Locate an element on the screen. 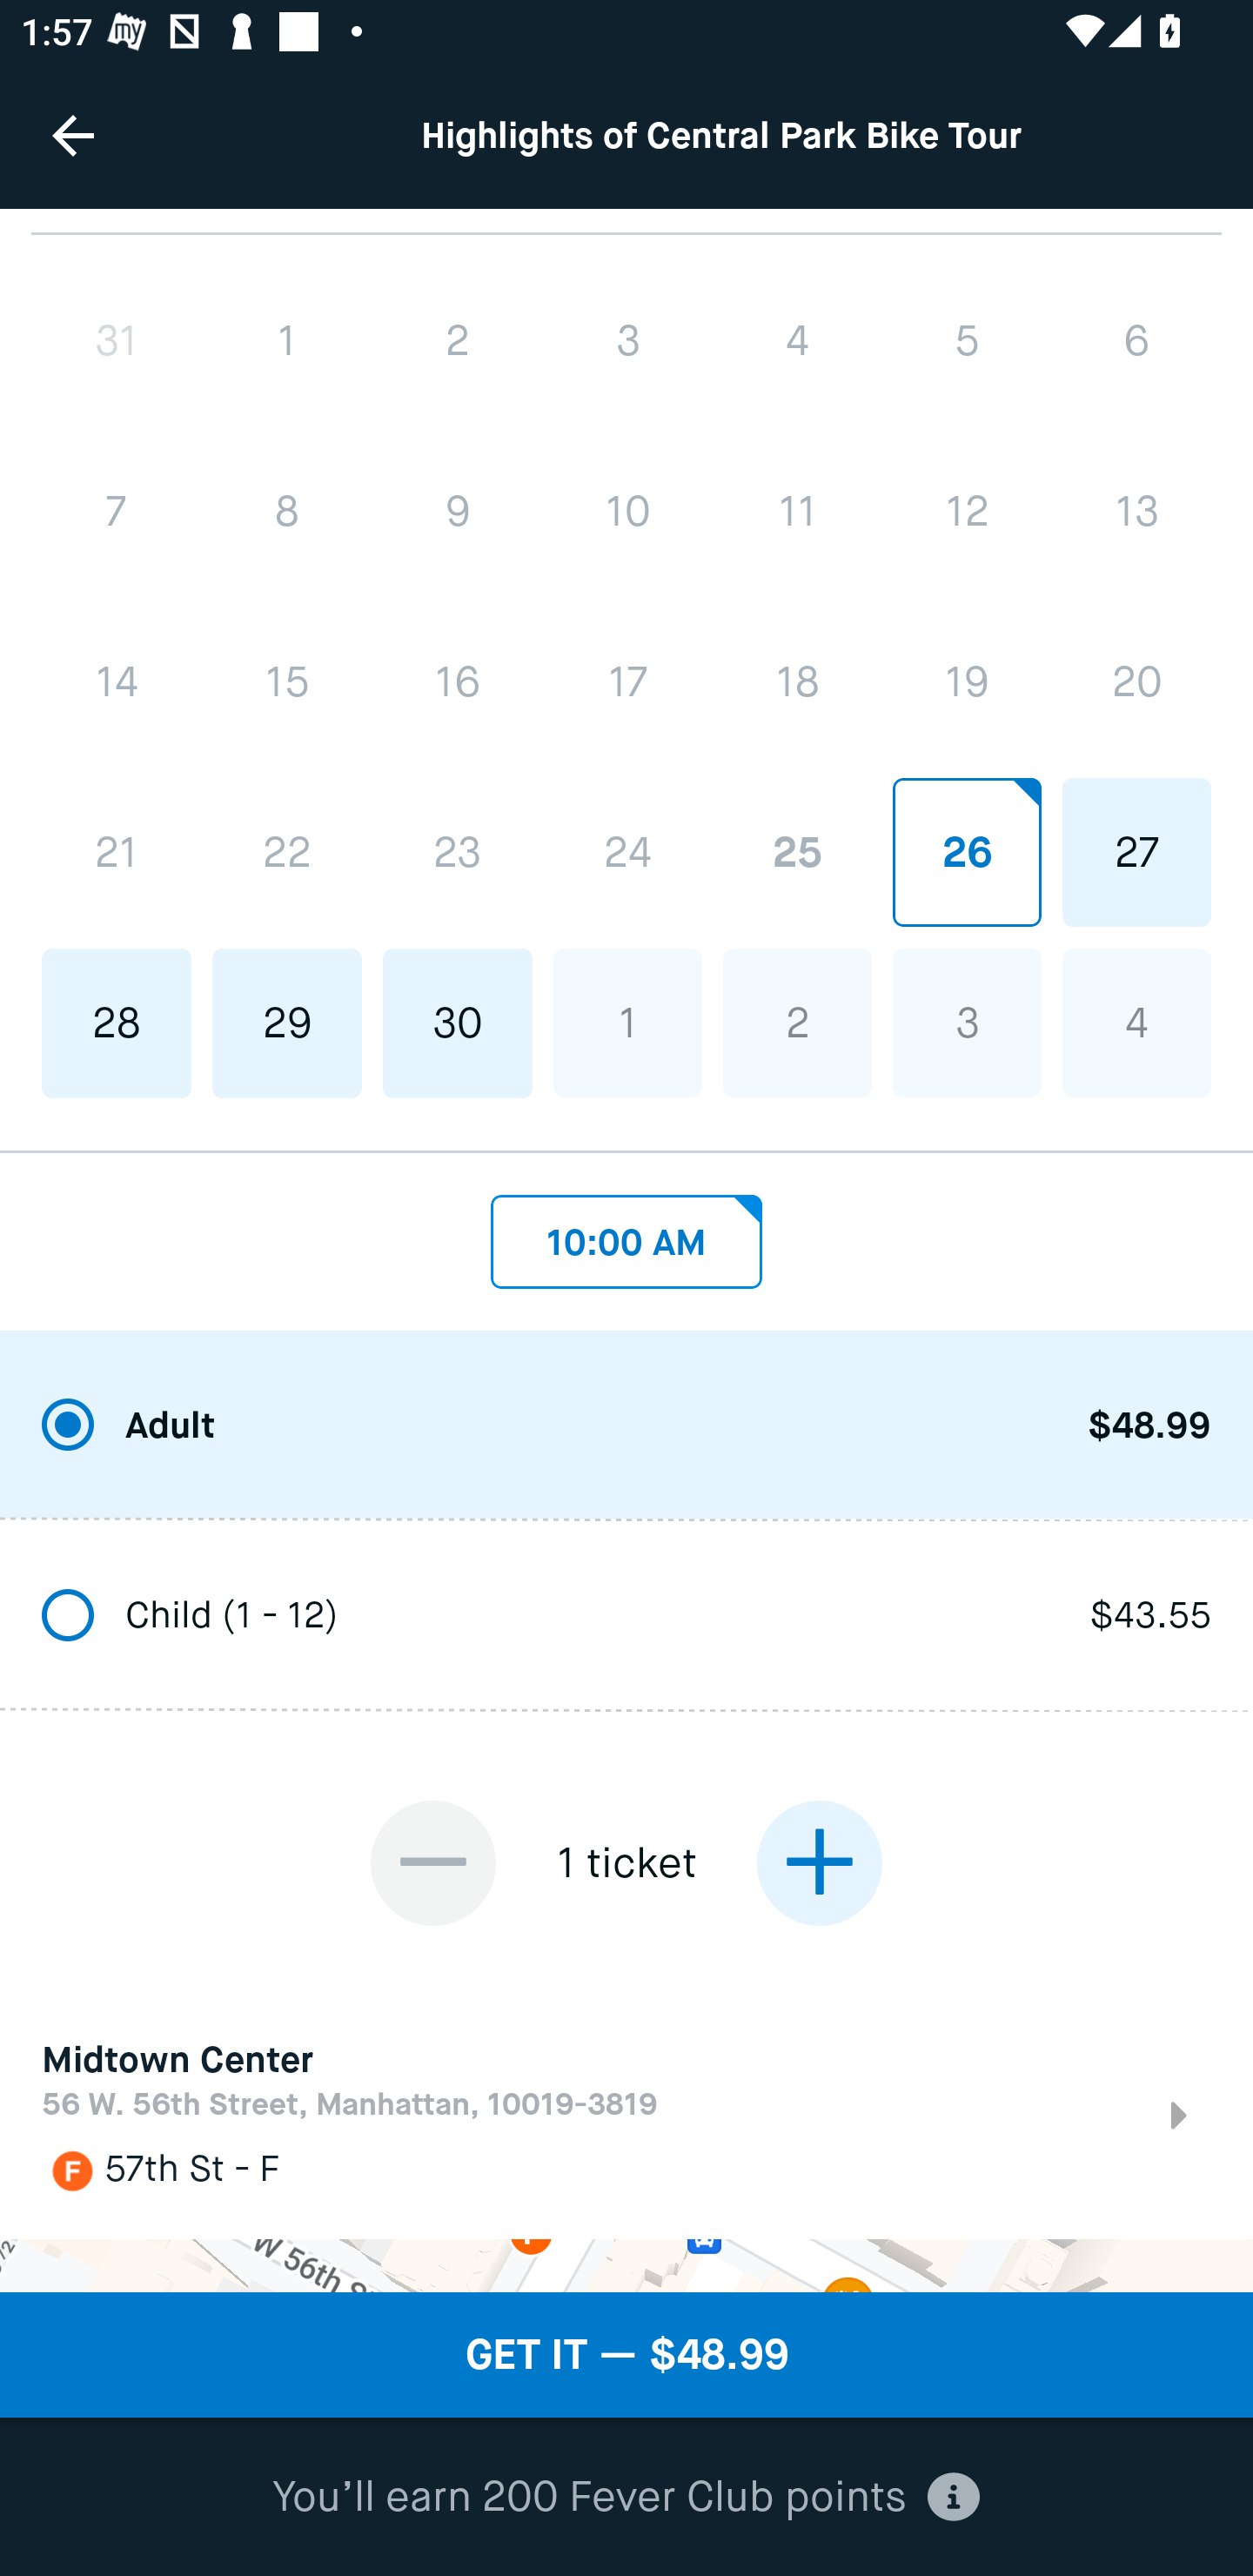  26 is located at coordinates (966, 852).